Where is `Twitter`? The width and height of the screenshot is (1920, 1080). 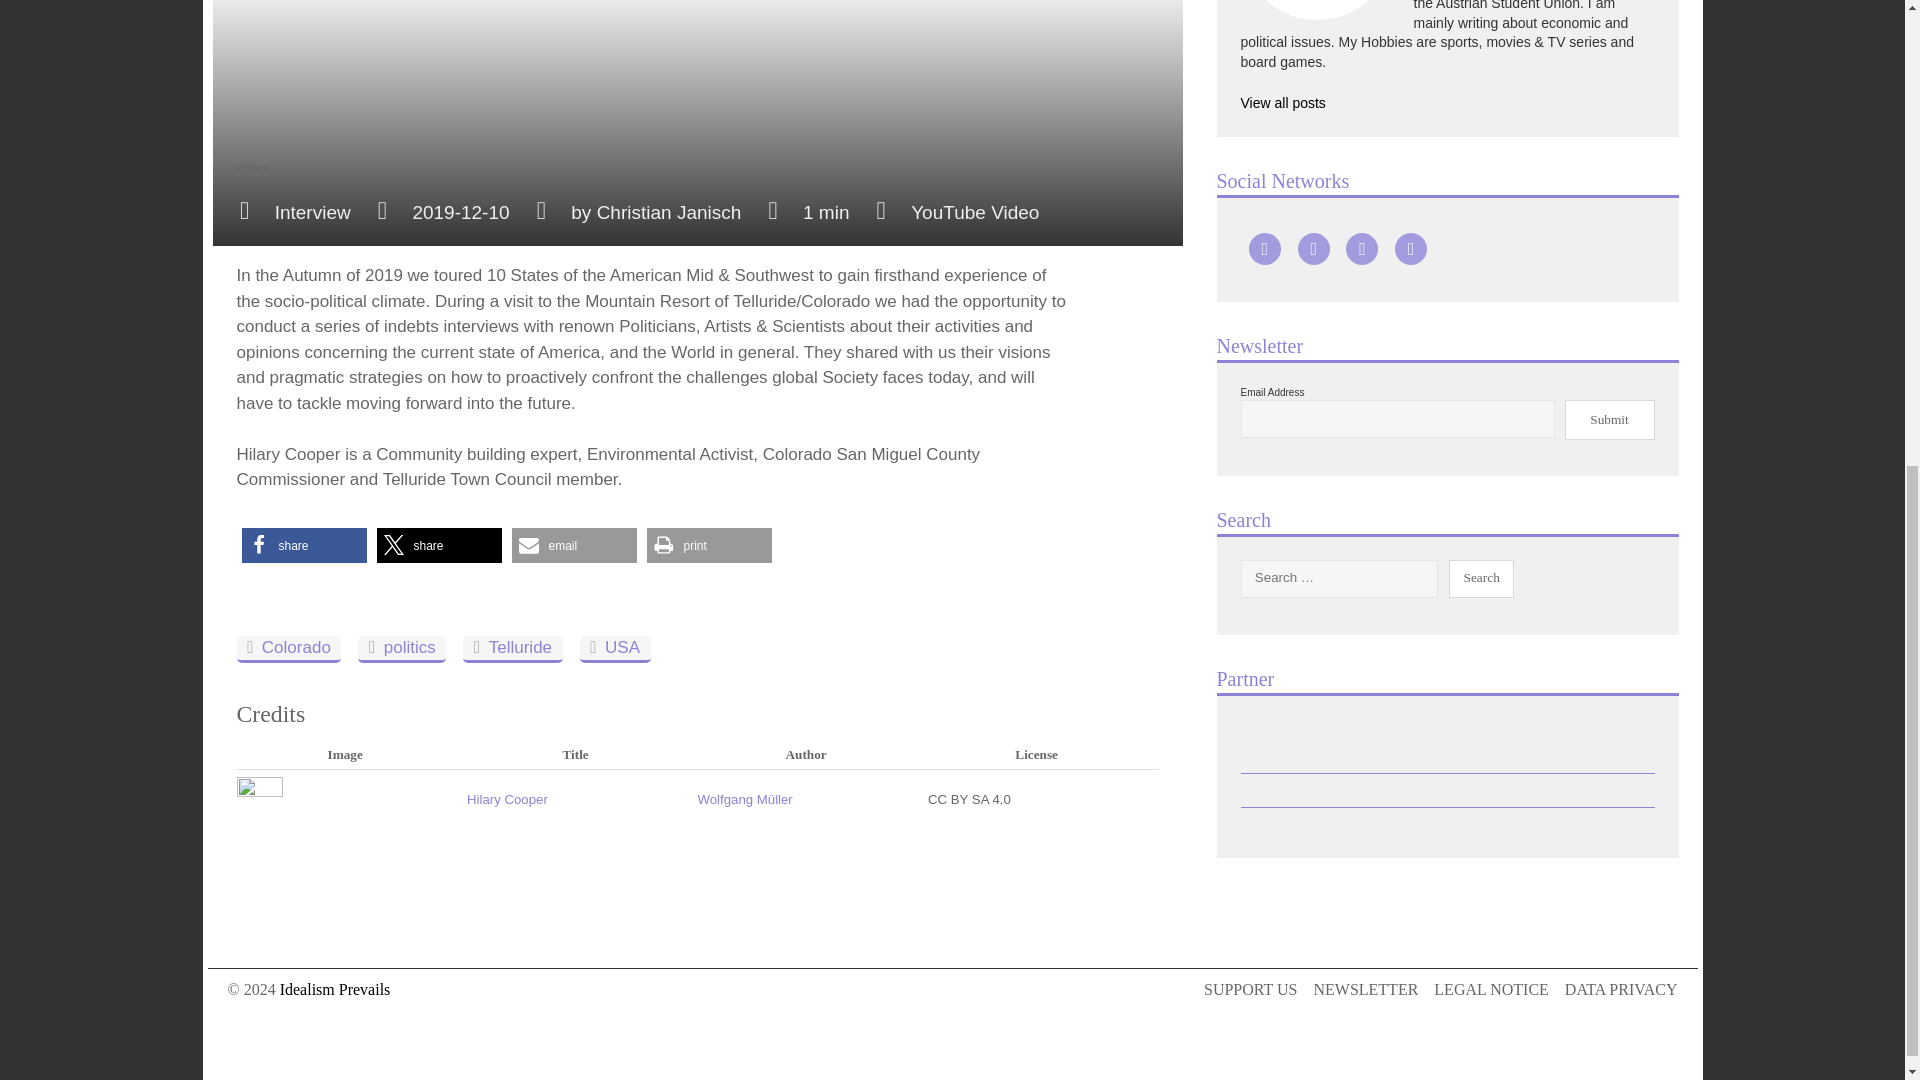
Twitter is located at coordinates (1362, 248).